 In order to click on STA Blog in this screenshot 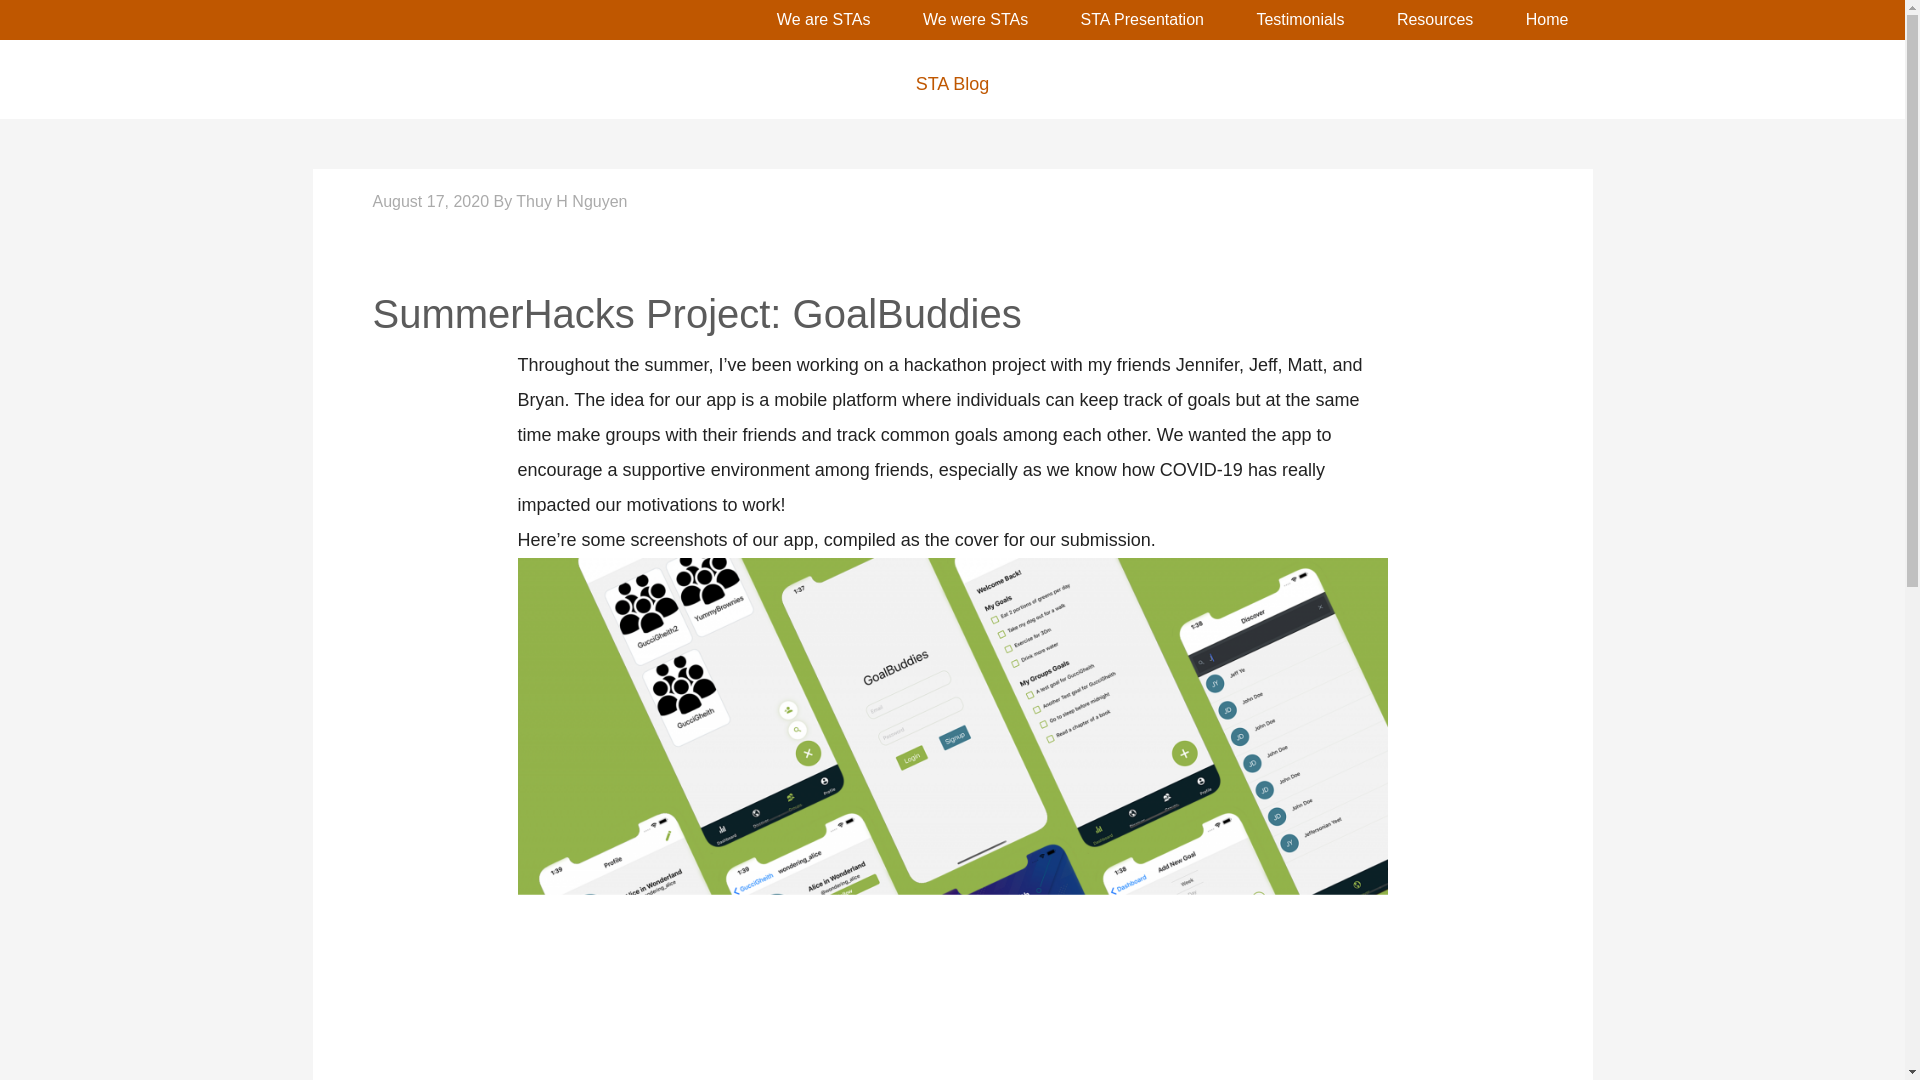, I will do `click(951, 84)`.